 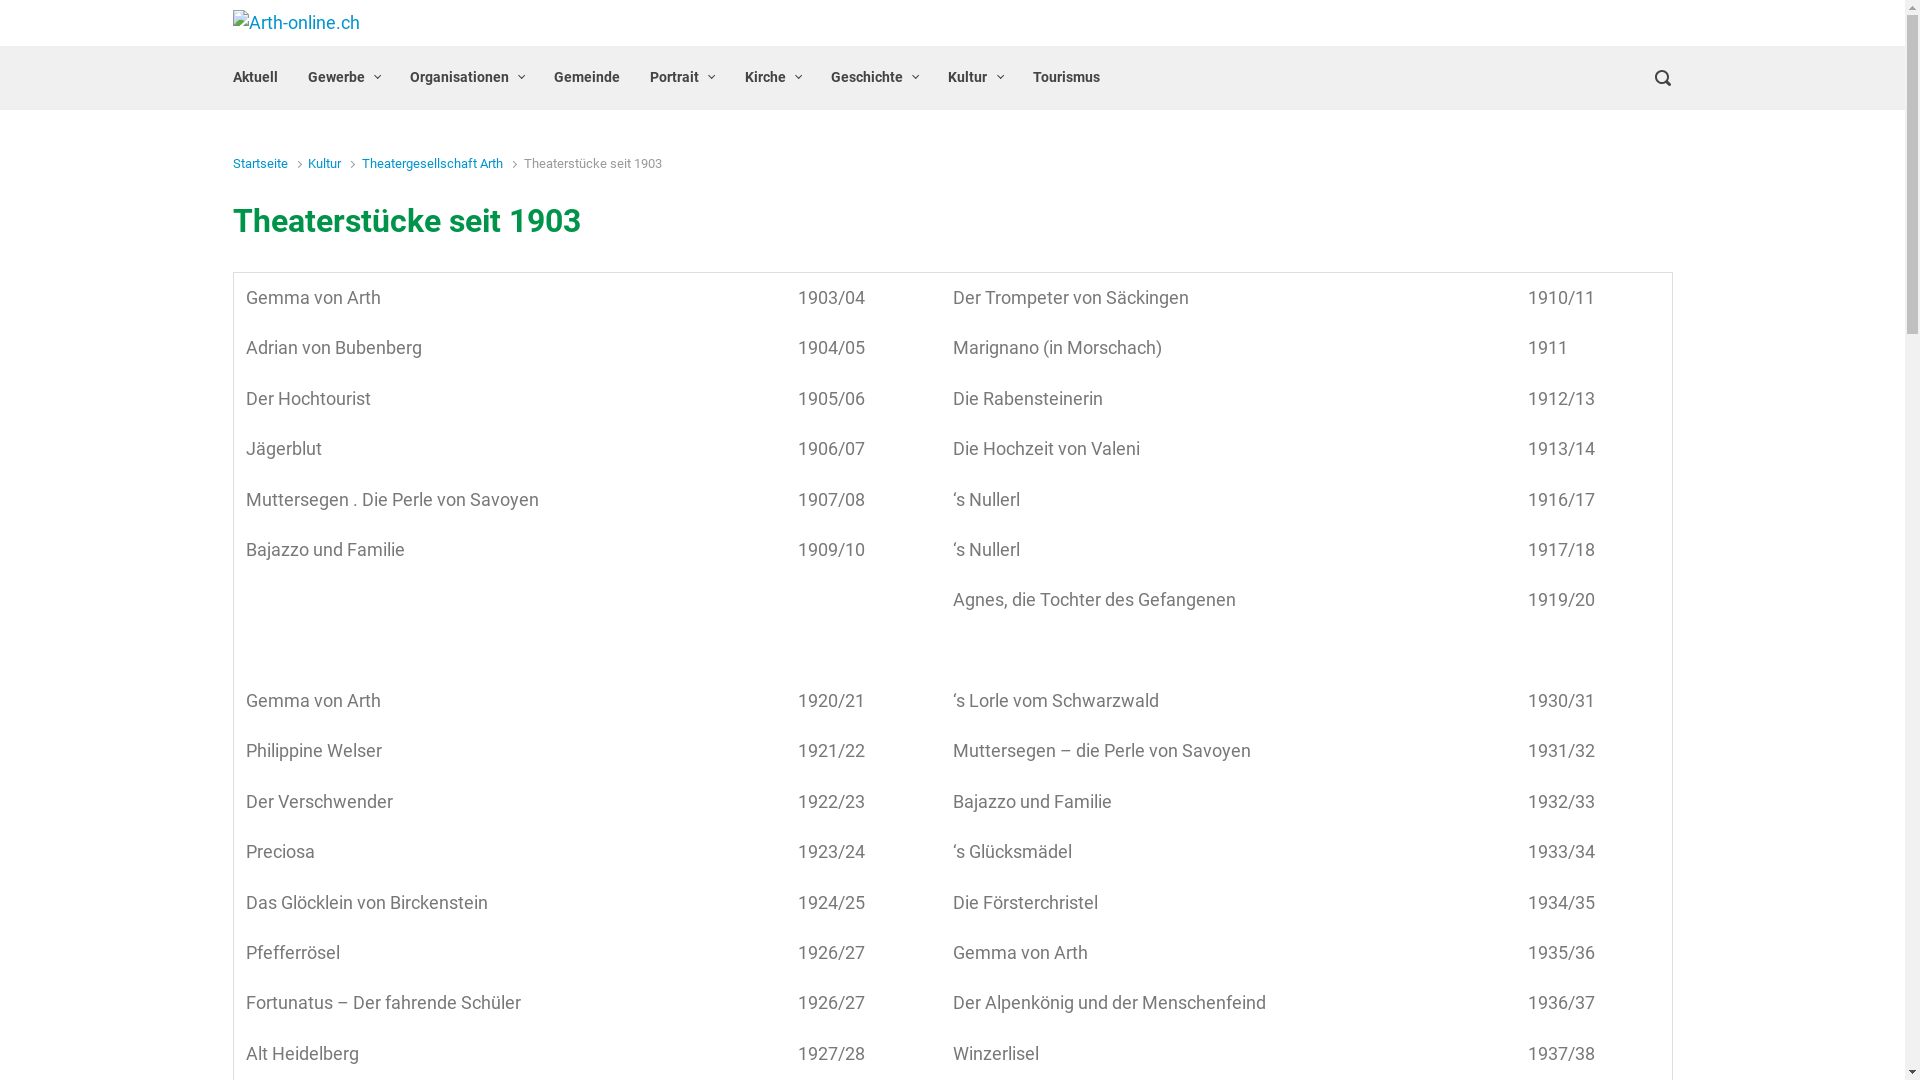 I want to click on Aktuell, so click(x=254, y=78).